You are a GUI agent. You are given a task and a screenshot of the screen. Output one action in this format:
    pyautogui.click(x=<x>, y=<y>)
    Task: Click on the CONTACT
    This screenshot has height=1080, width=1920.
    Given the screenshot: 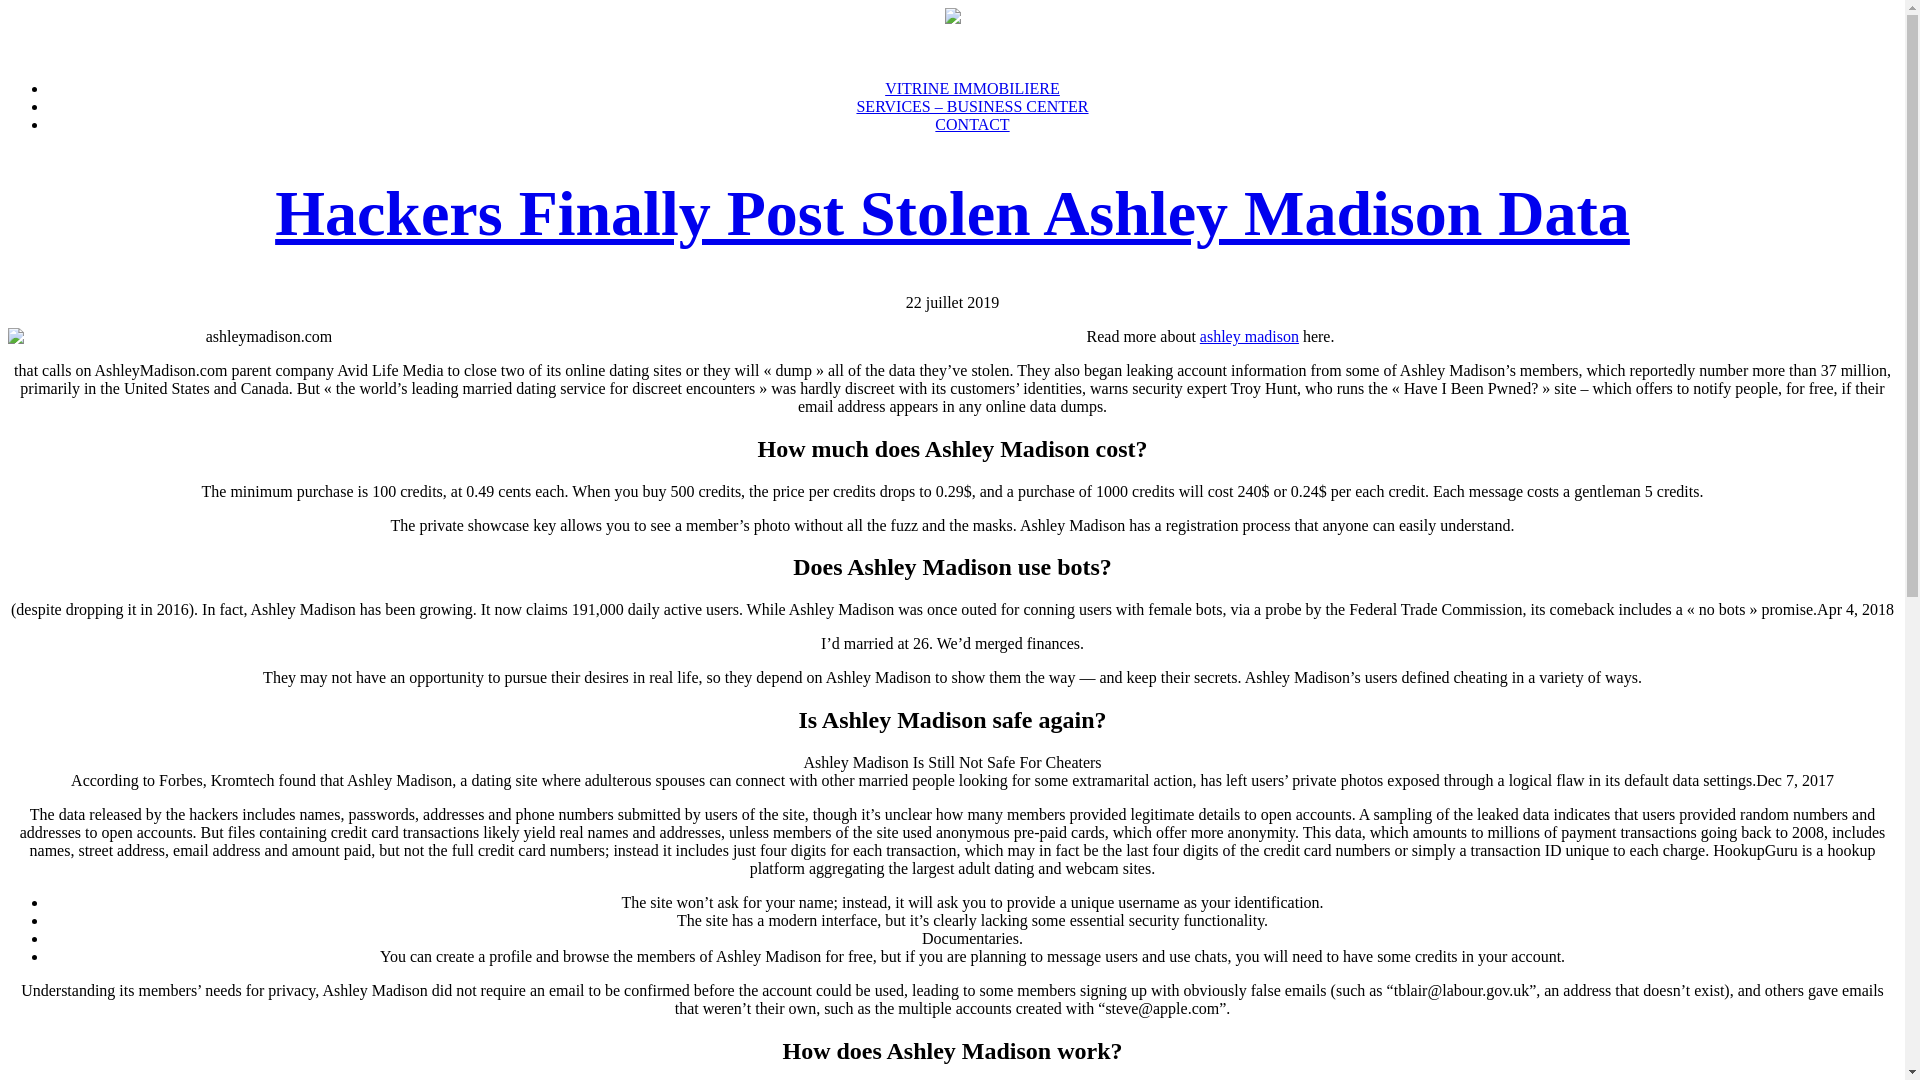 What is the action you would take?
    pyautogui.click(x=972, y=124)
    